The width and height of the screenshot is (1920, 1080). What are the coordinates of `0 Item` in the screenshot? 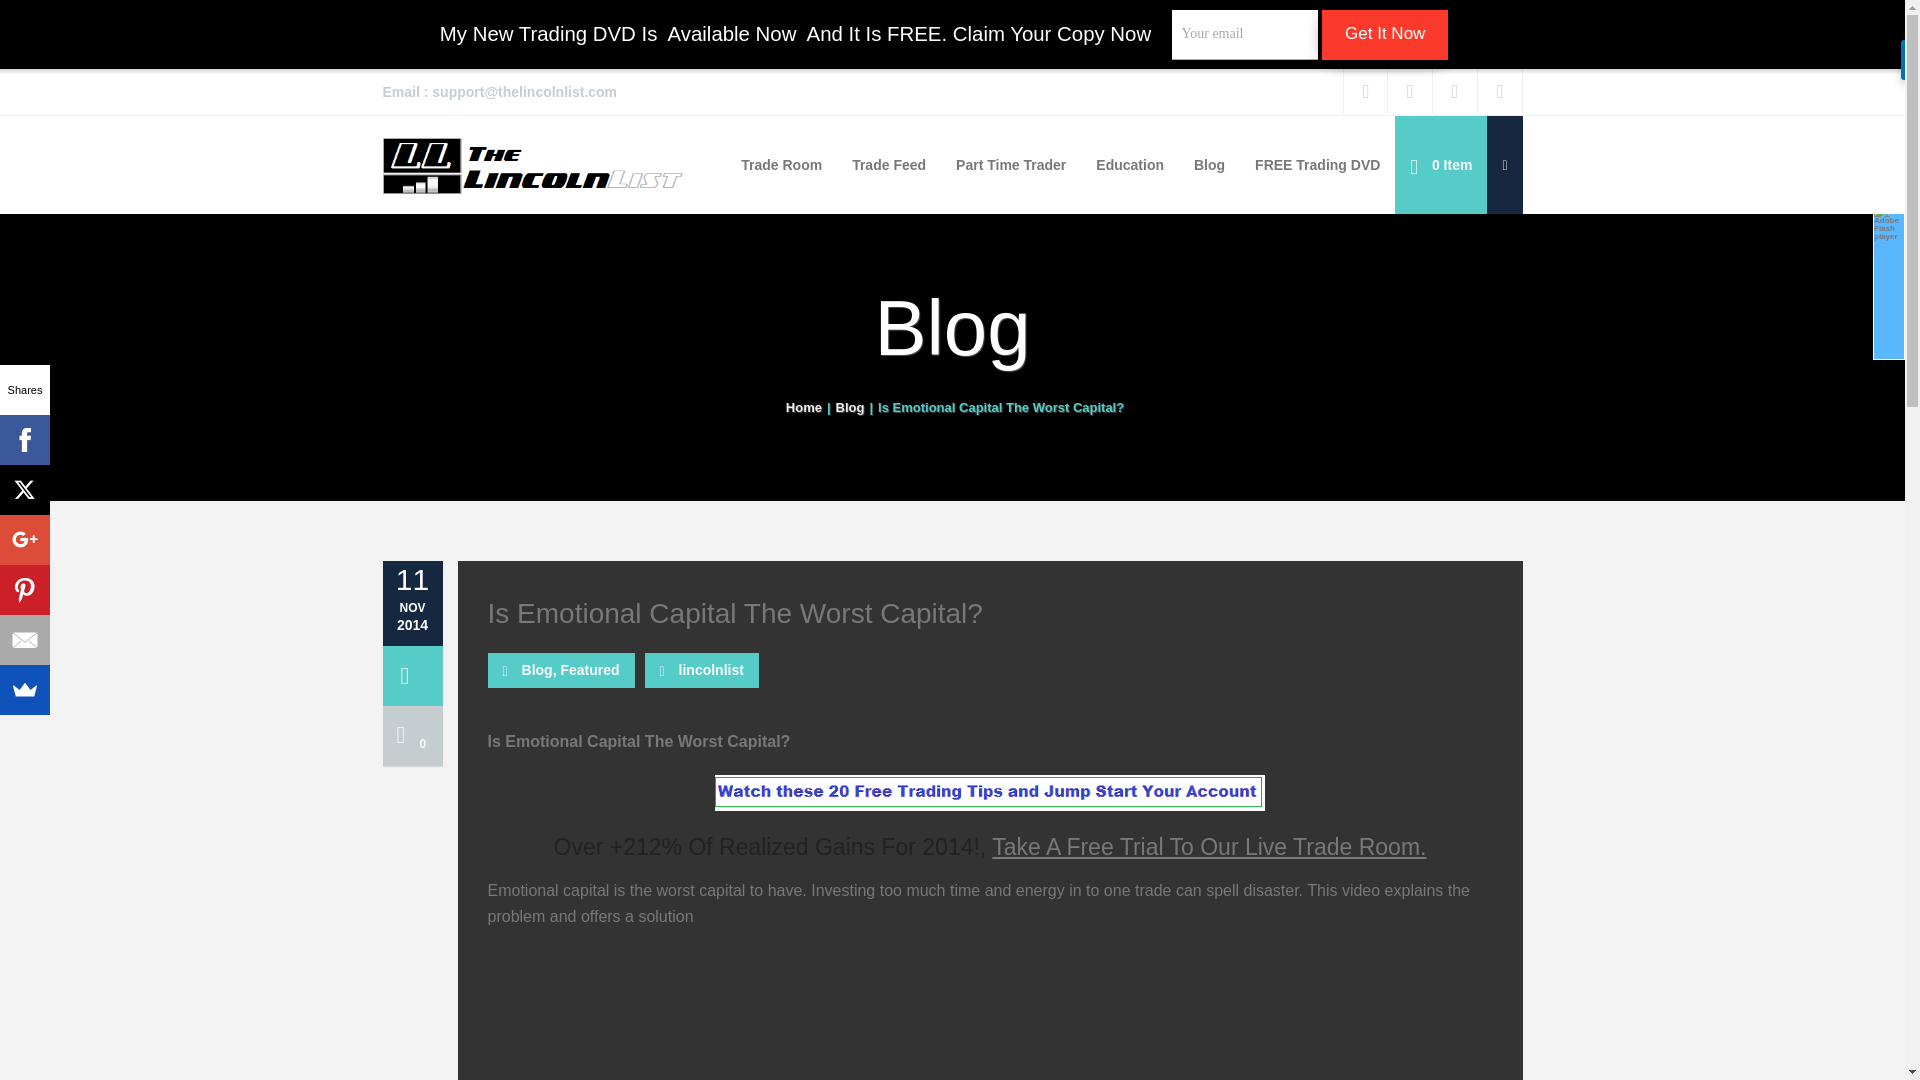 It's located at (1440, 164).